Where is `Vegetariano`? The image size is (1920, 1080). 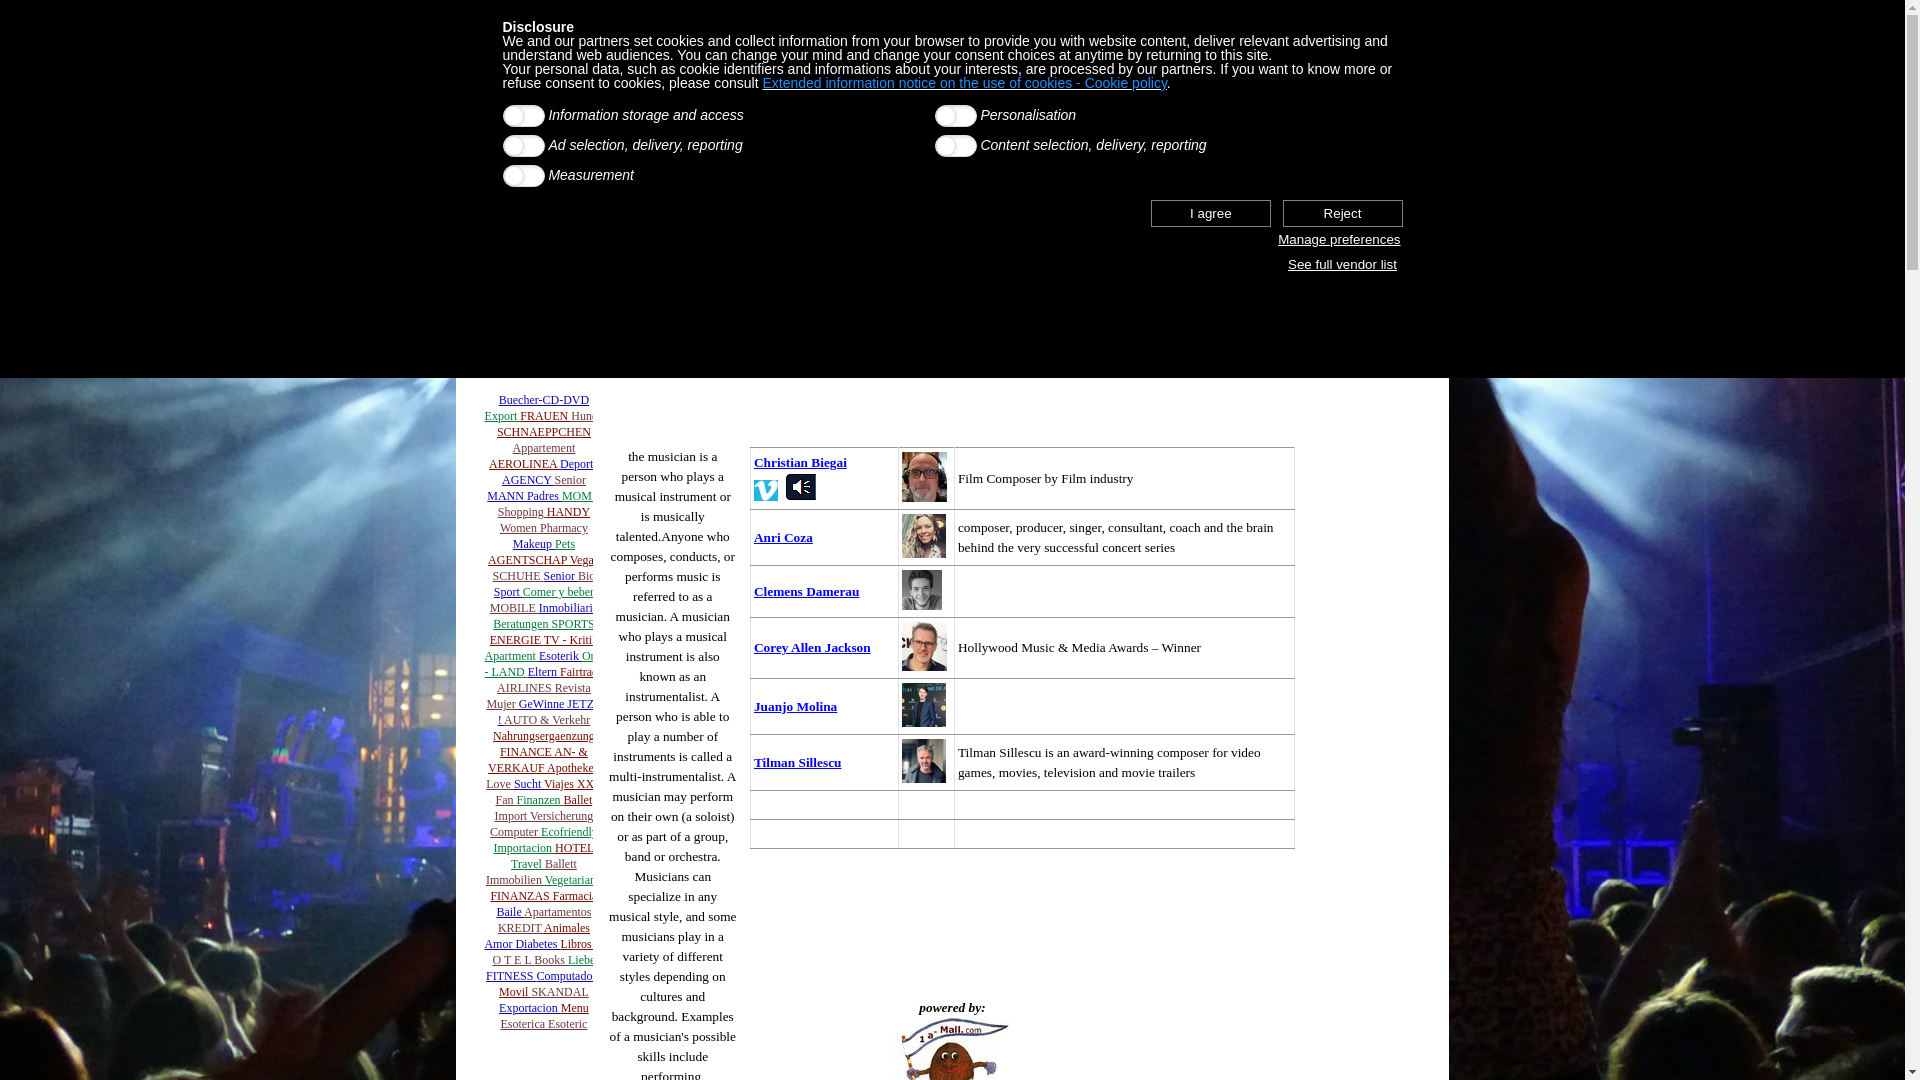
Vegetariano is located at coordinates (574, 880).